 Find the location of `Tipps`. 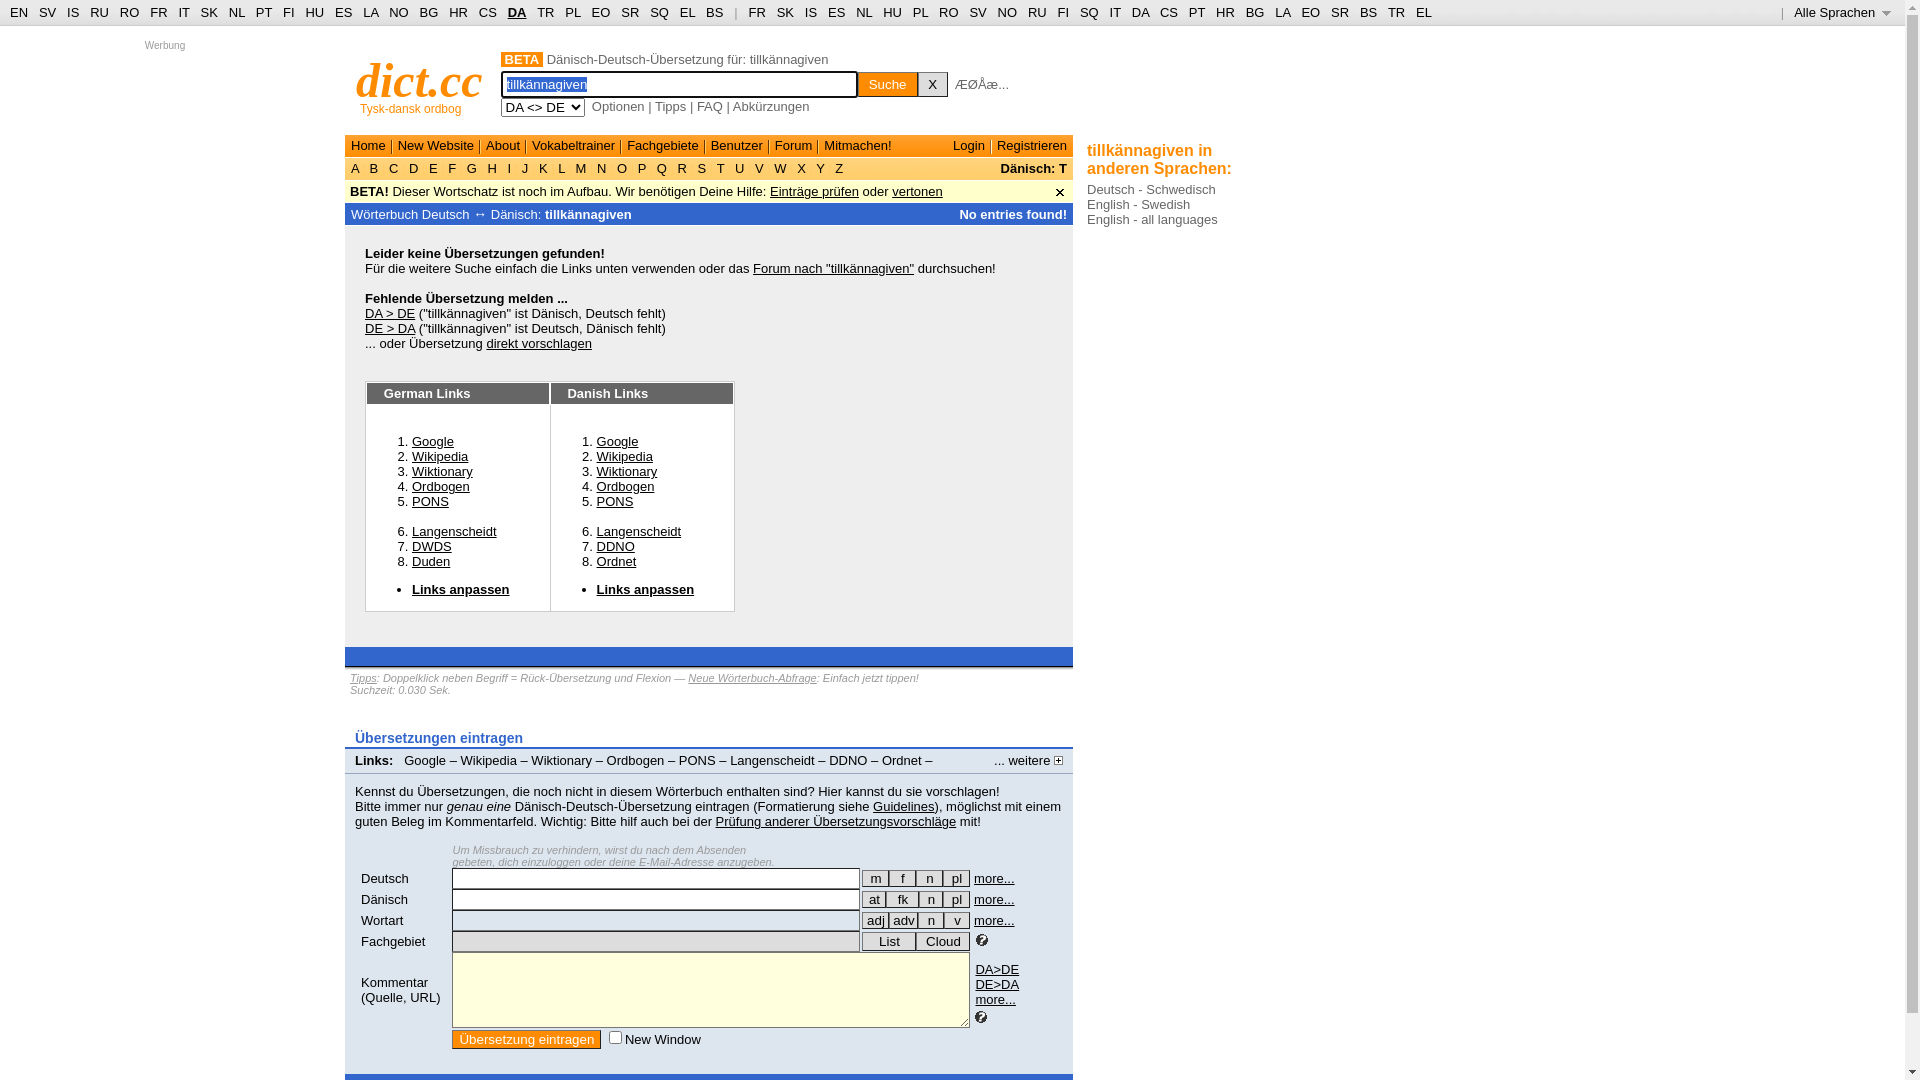

Tipps is located at coordinates (364, 678).